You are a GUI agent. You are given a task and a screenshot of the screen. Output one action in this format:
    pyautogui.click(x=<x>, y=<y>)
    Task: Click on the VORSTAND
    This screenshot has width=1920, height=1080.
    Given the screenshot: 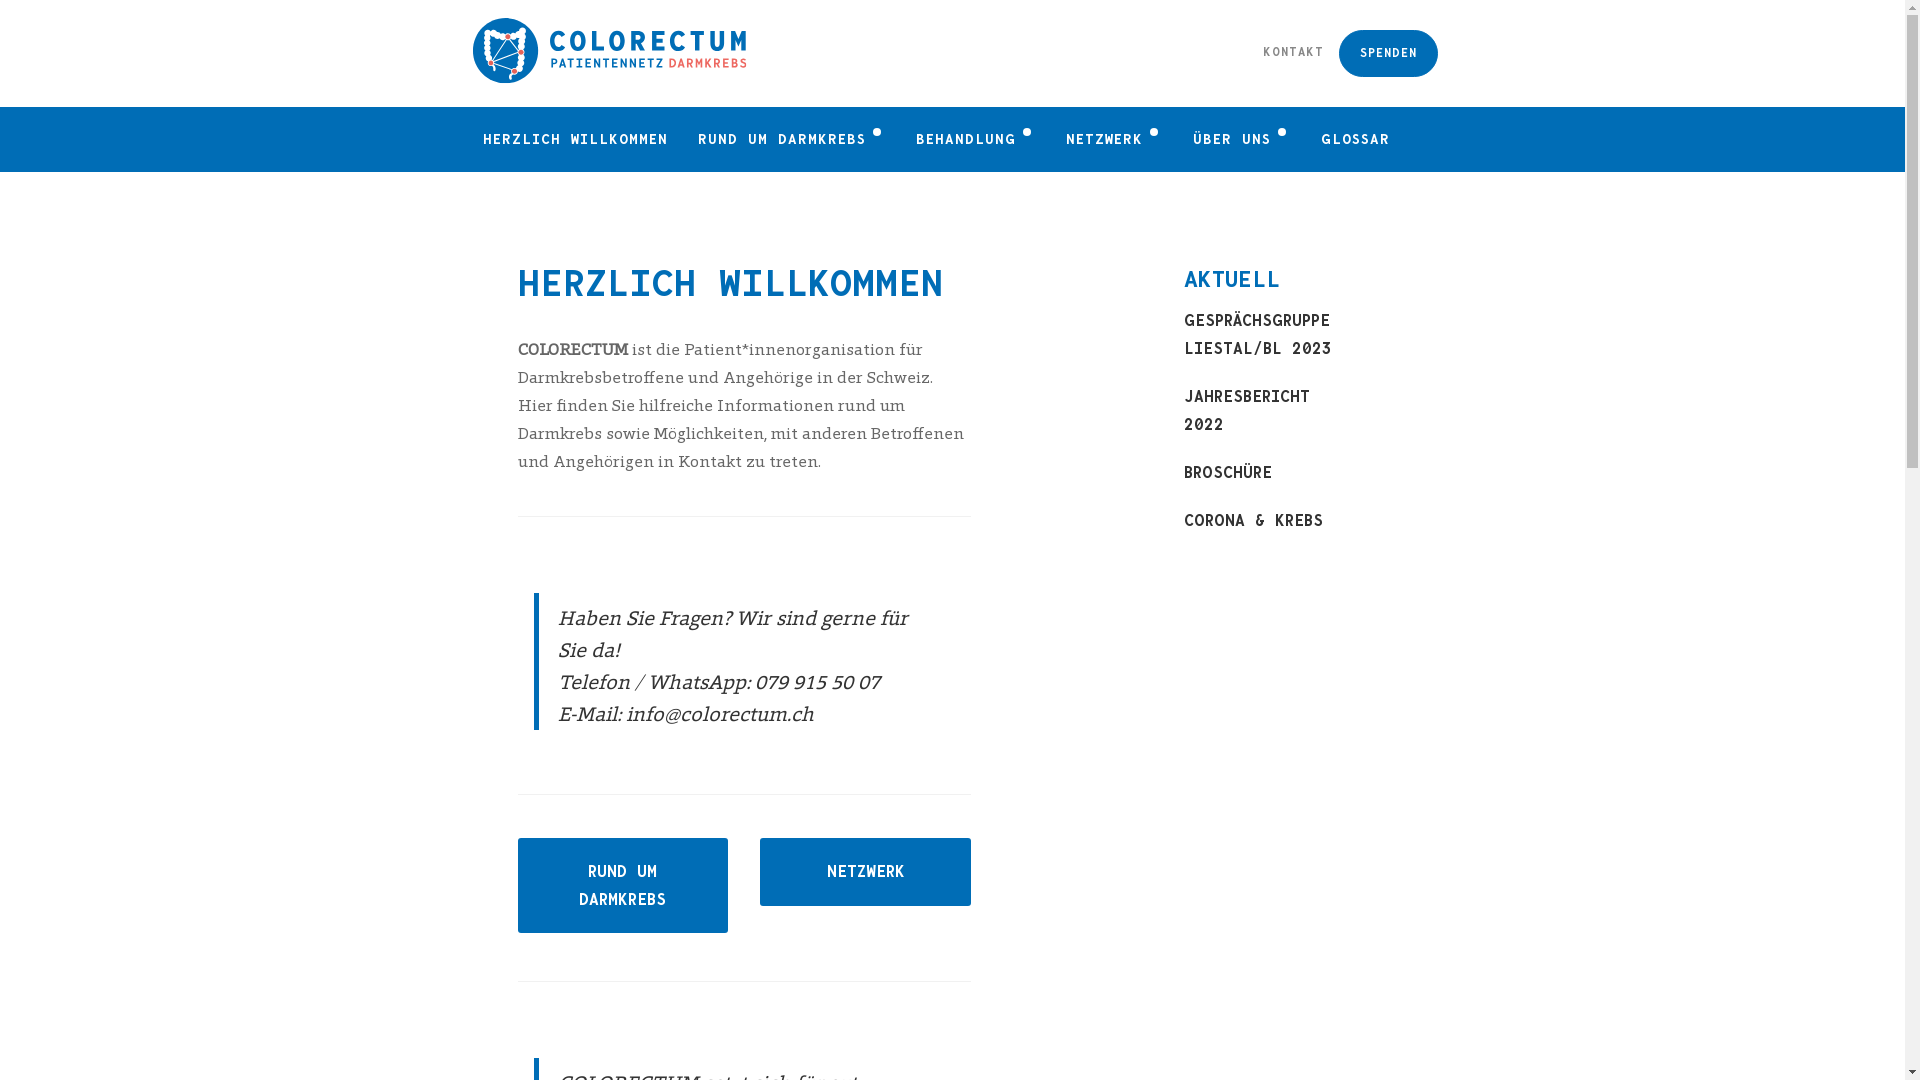 What is the action you would take?
    pyautogui.click(x=1237, y=184)
    